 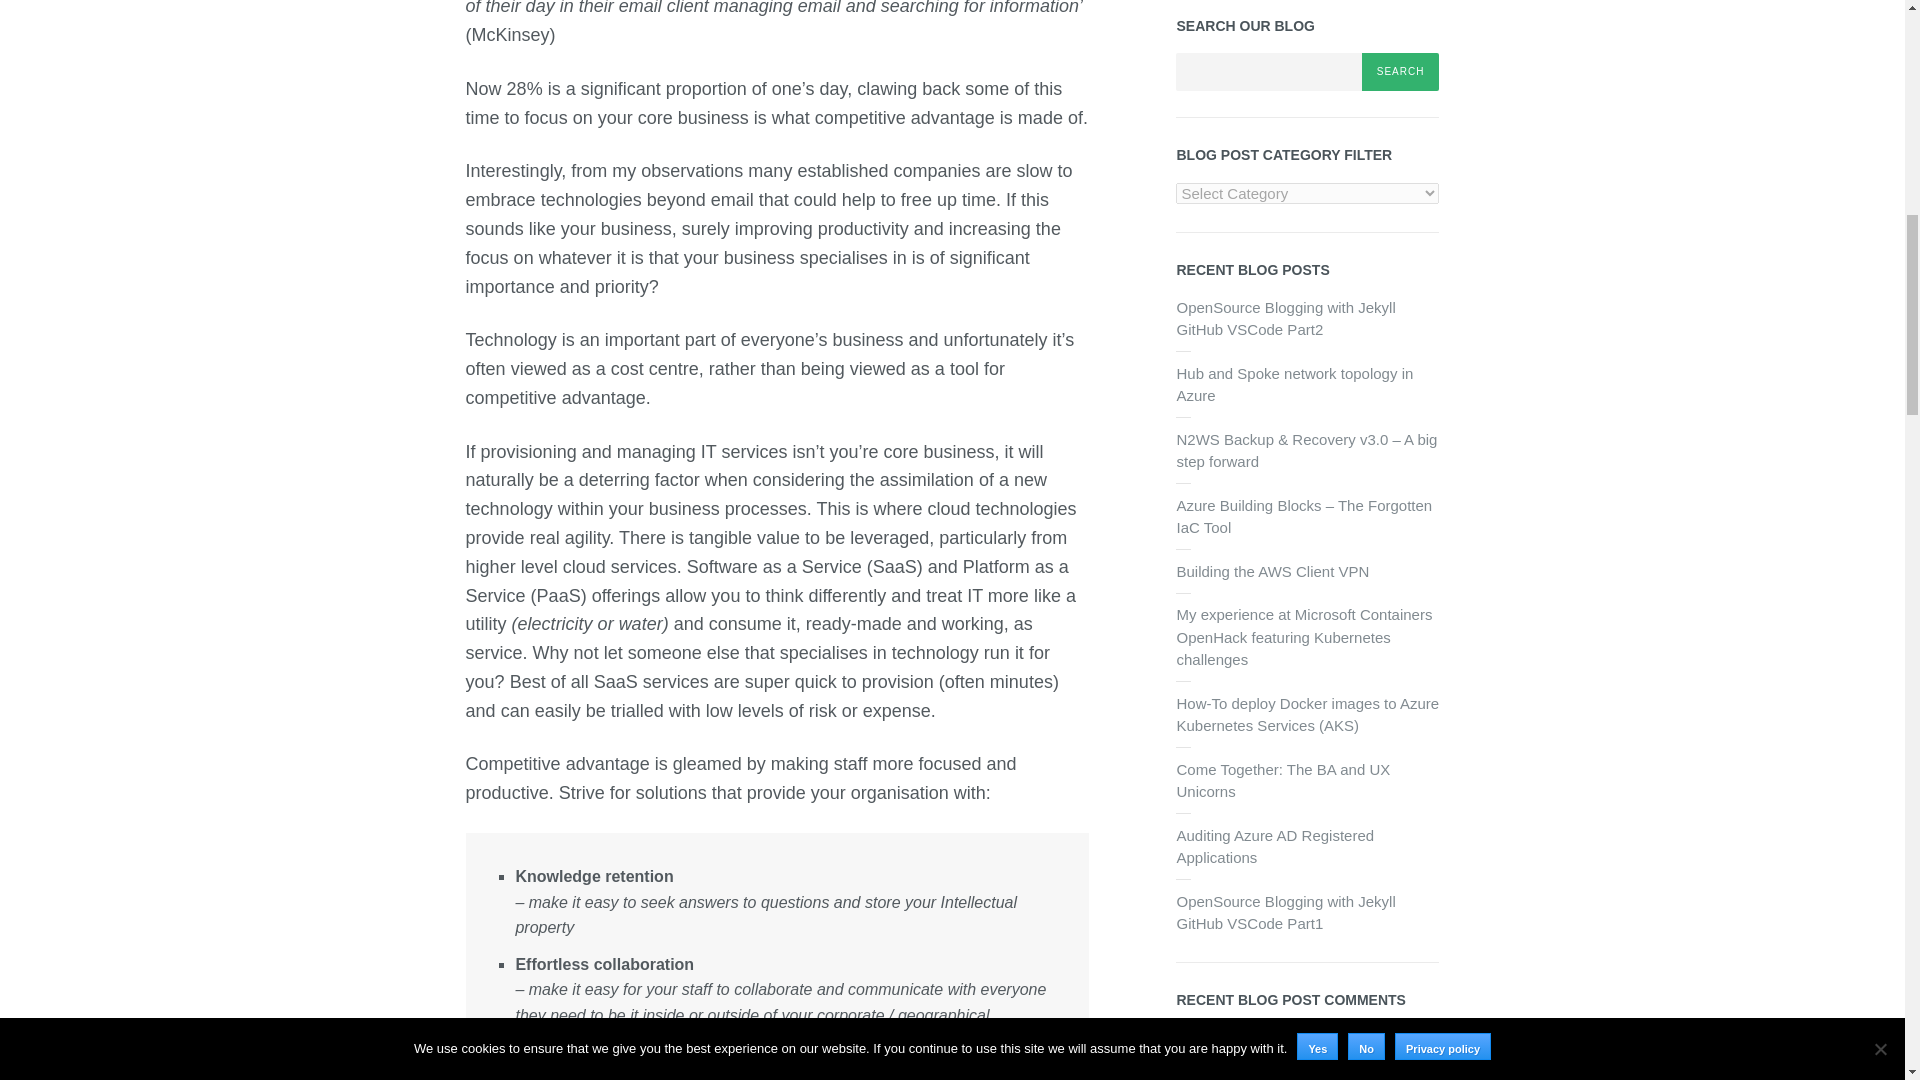 What do you see at coordinates (1294, 385) in the screenshot?
I see `Hub and Spoke network topology in Azure` at bounding box center [1294, 385].